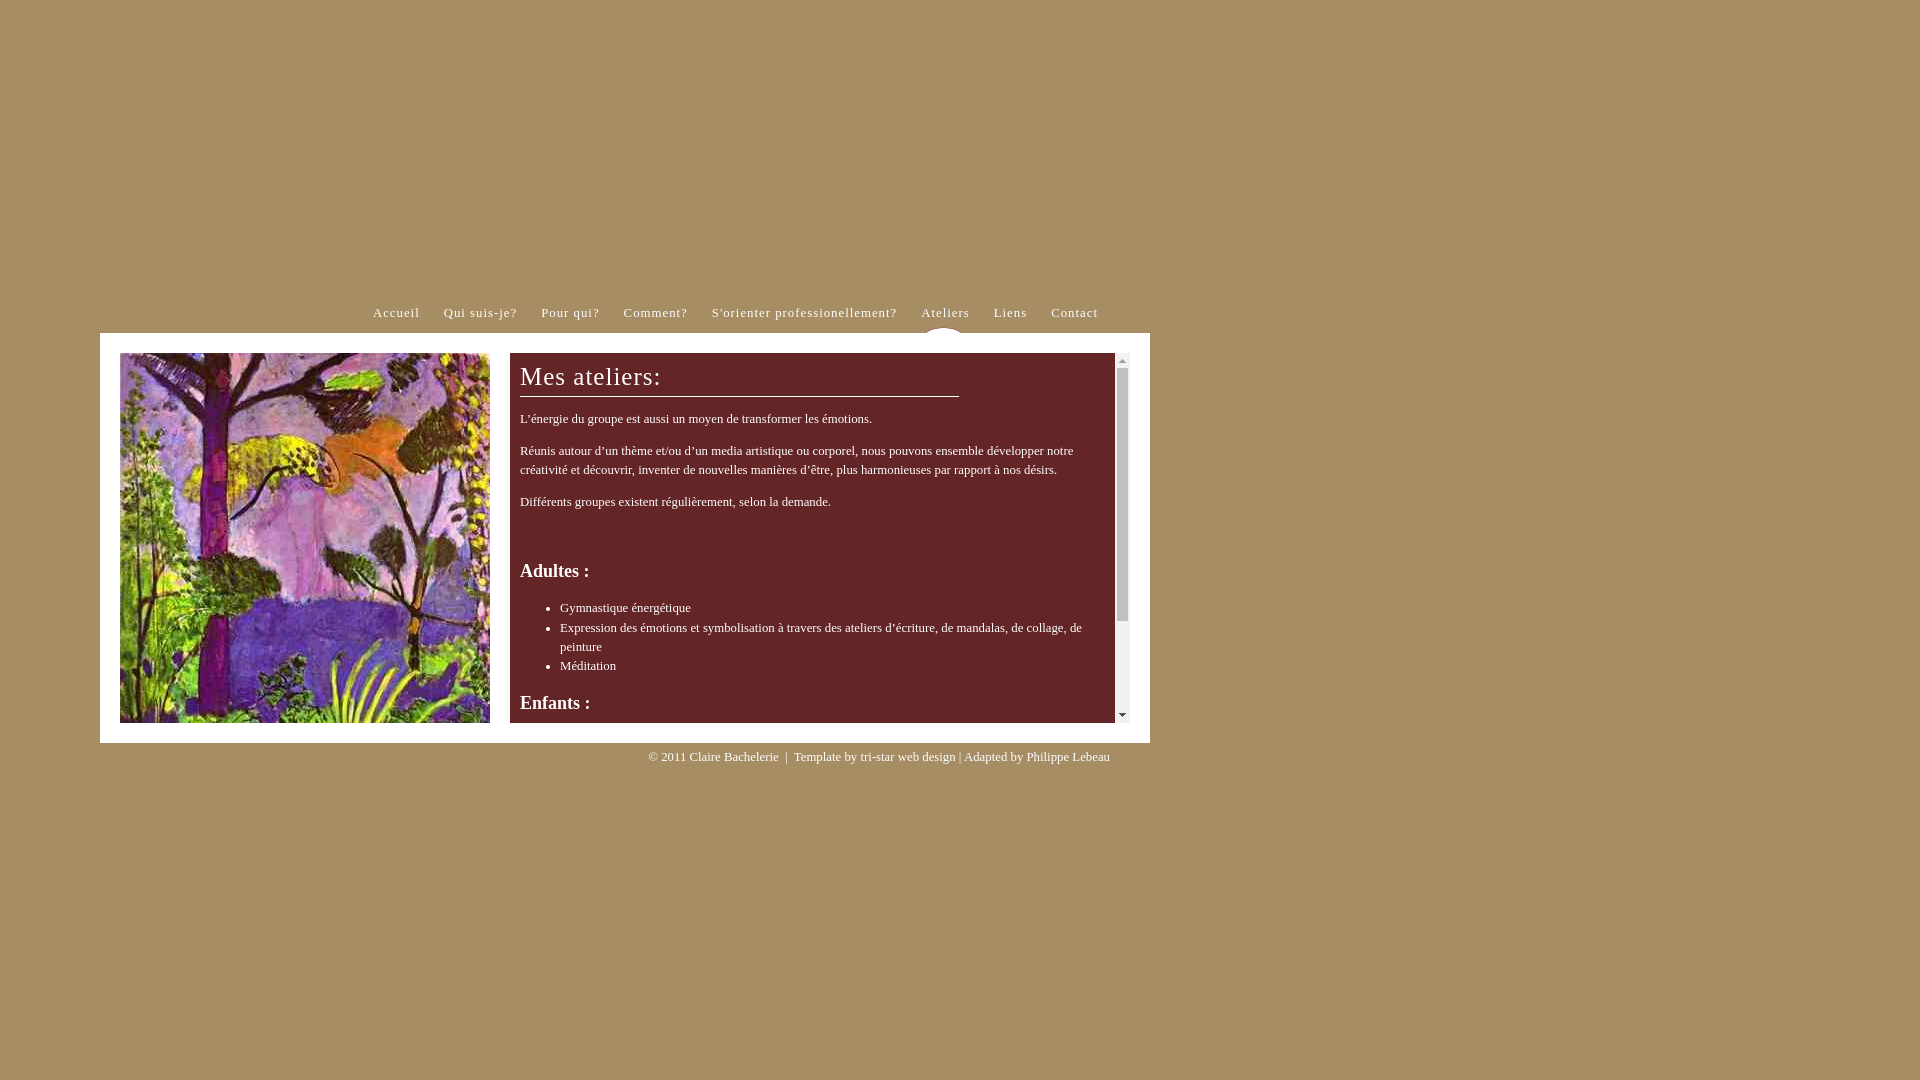 Image resolution: width=1920 pixels, height=1080 pixels. What do you see at coordinates (1074, 318) in the screenshot?
I see `Contact` at bounding box center [1074, 318].